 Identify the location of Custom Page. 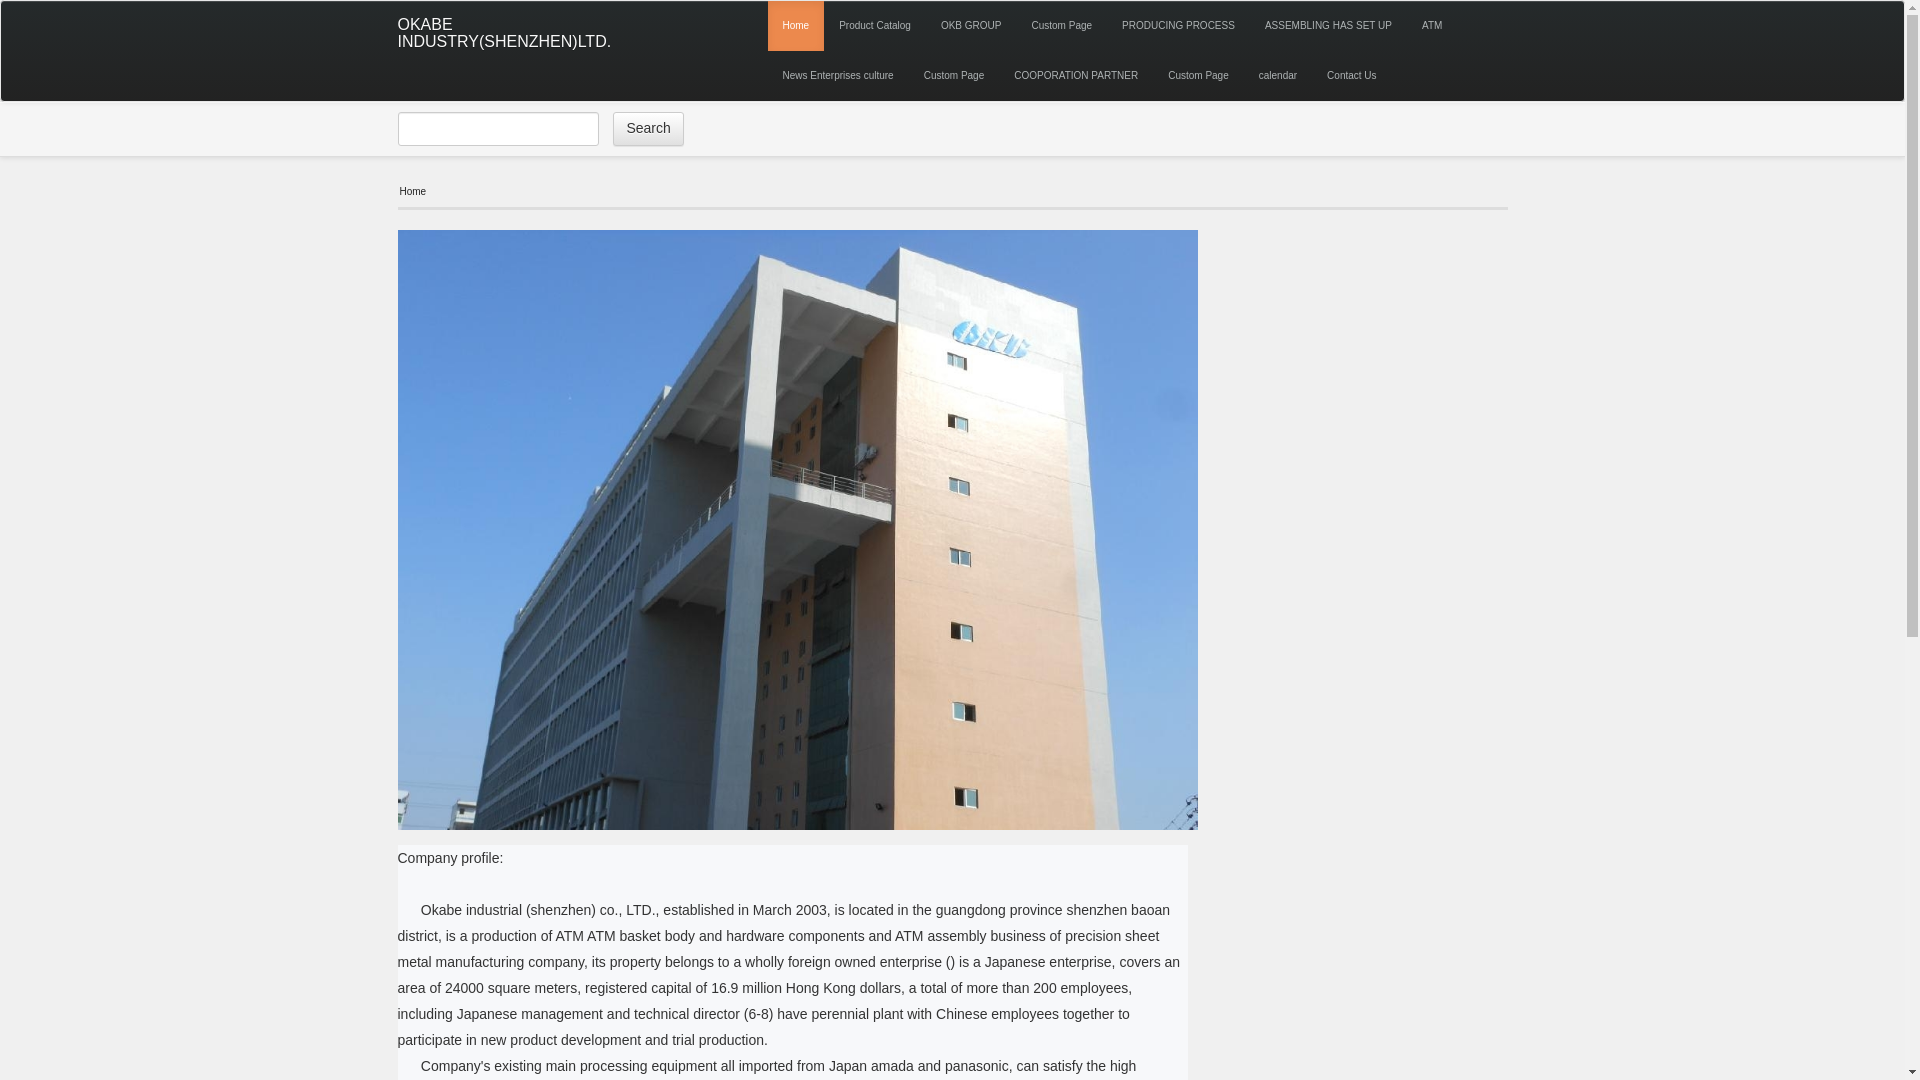
(954, 76).